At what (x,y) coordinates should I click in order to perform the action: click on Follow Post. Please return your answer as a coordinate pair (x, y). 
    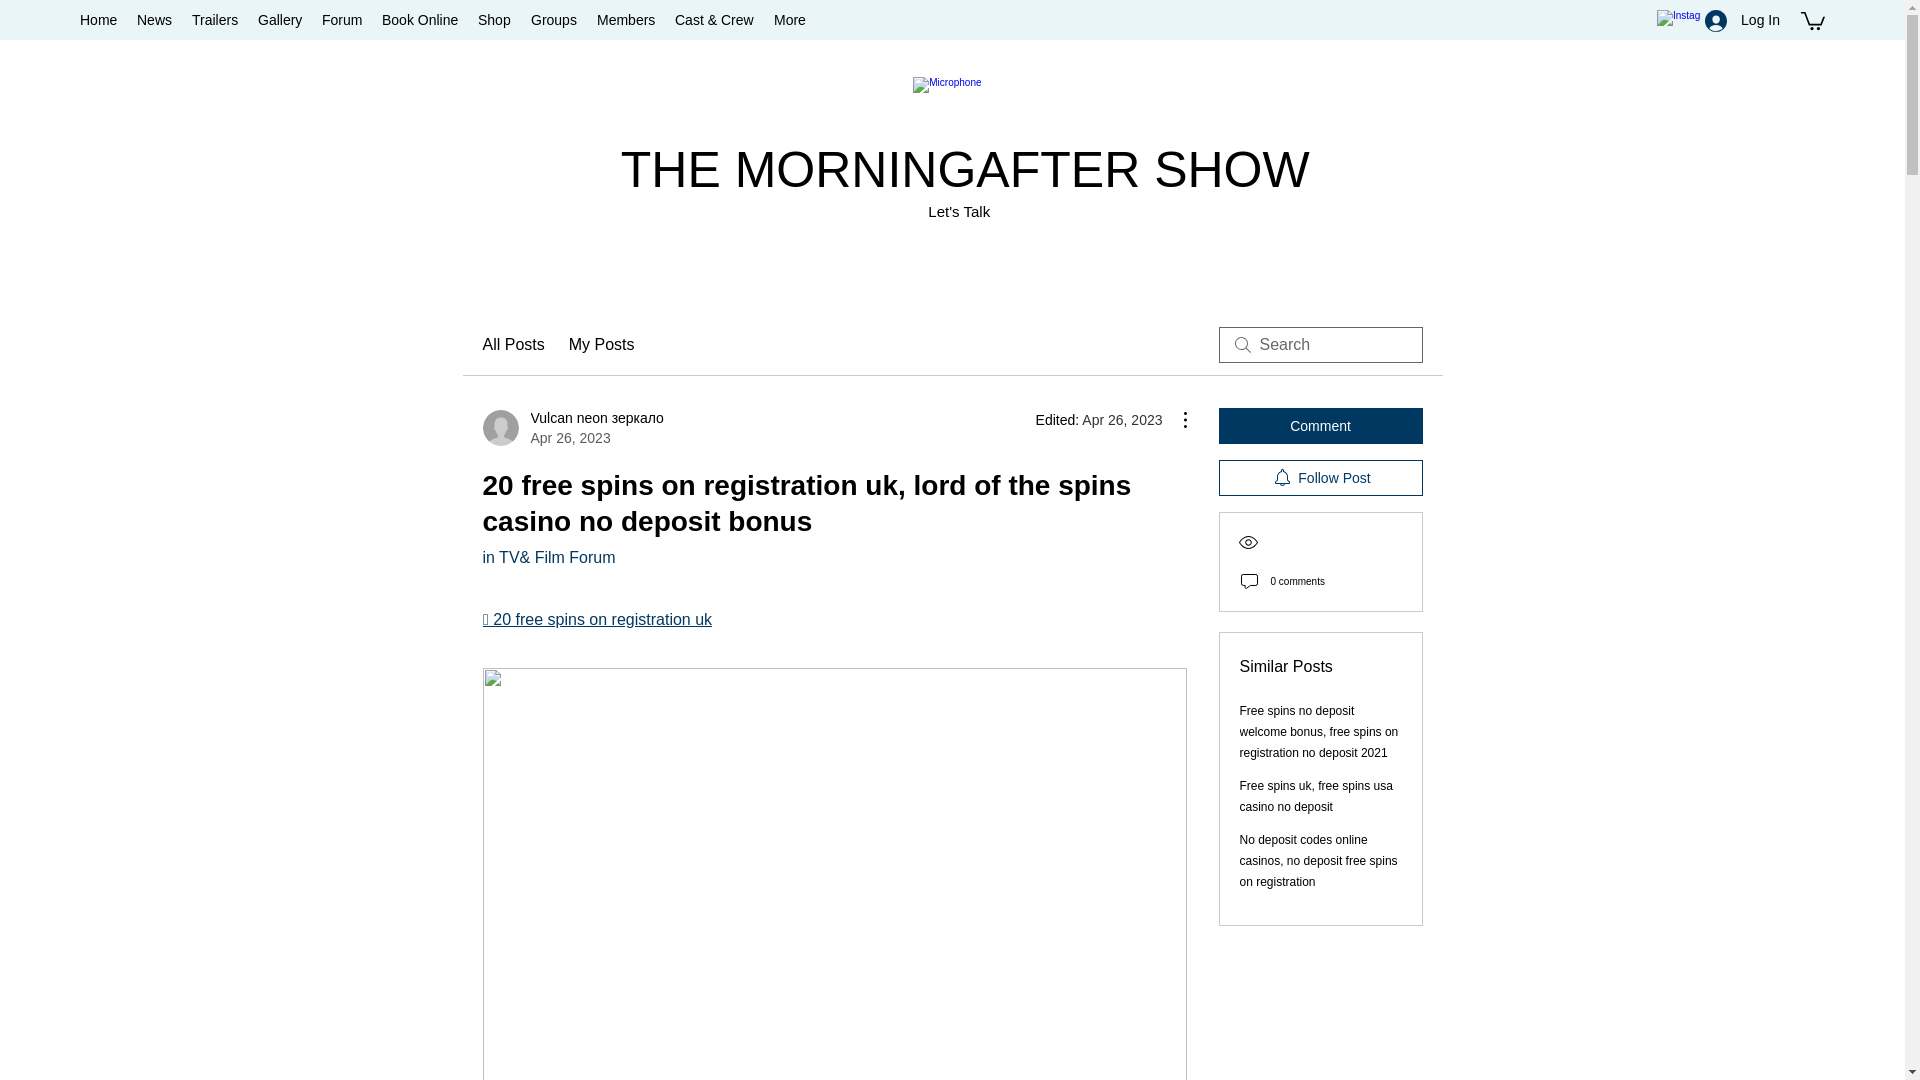
    Looking at the image, I should click on (1320, 478).